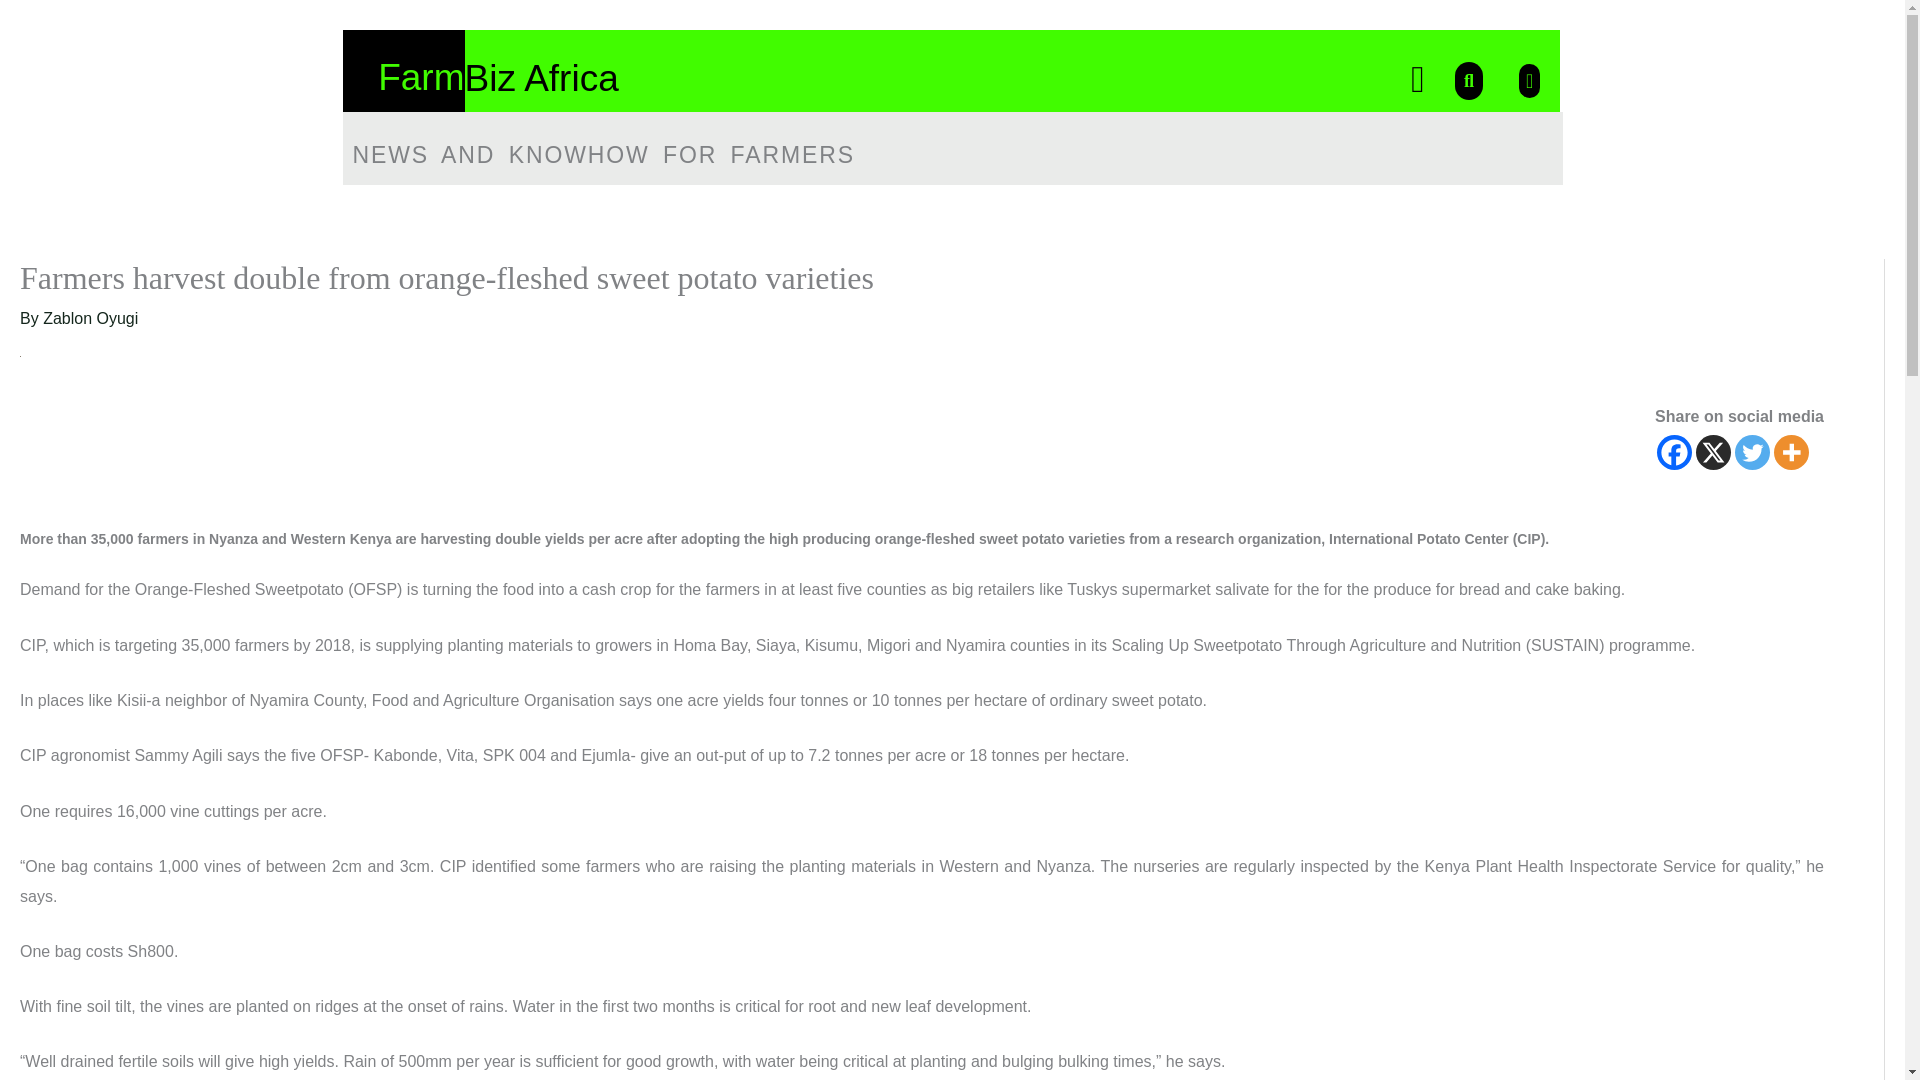 The height and width of the screenshot is (1080, 1920). I want to click on Twitter, so click(1752, 452).